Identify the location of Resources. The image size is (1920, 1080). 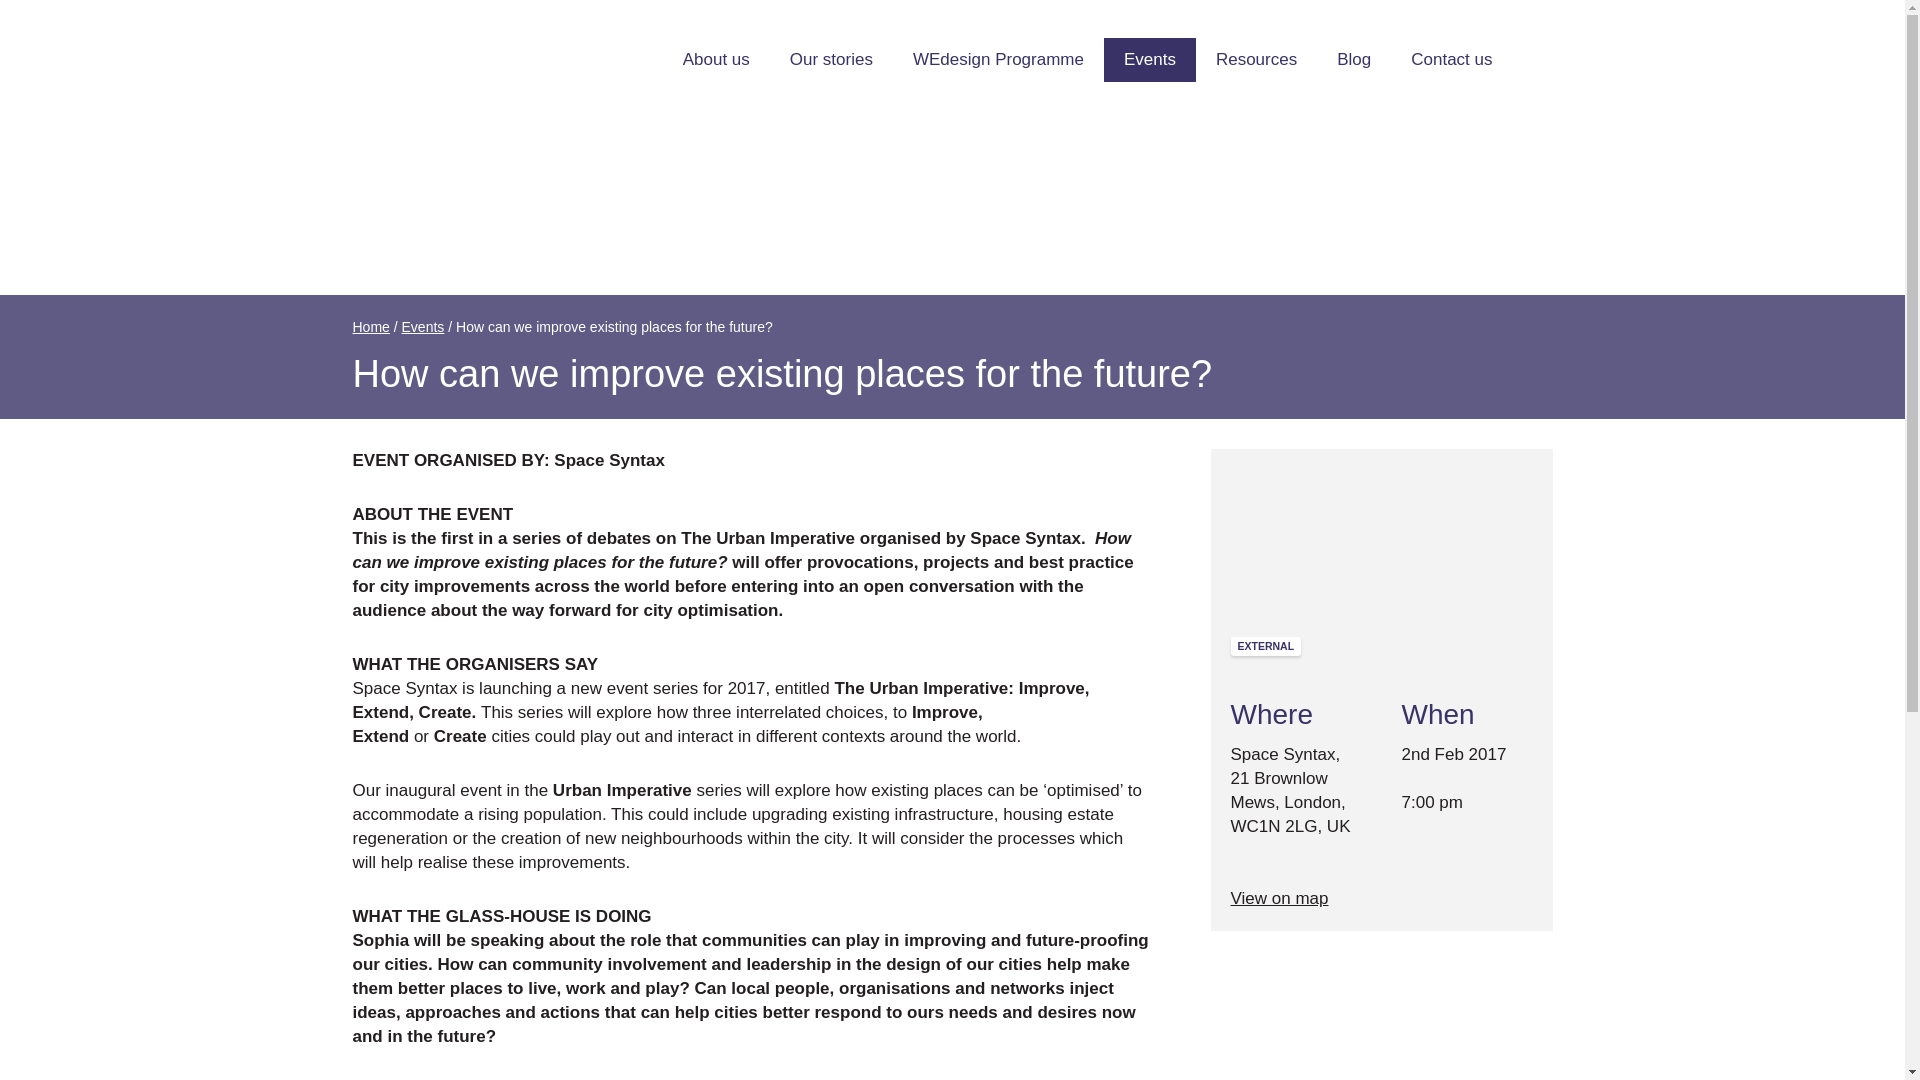
(1256, 60).